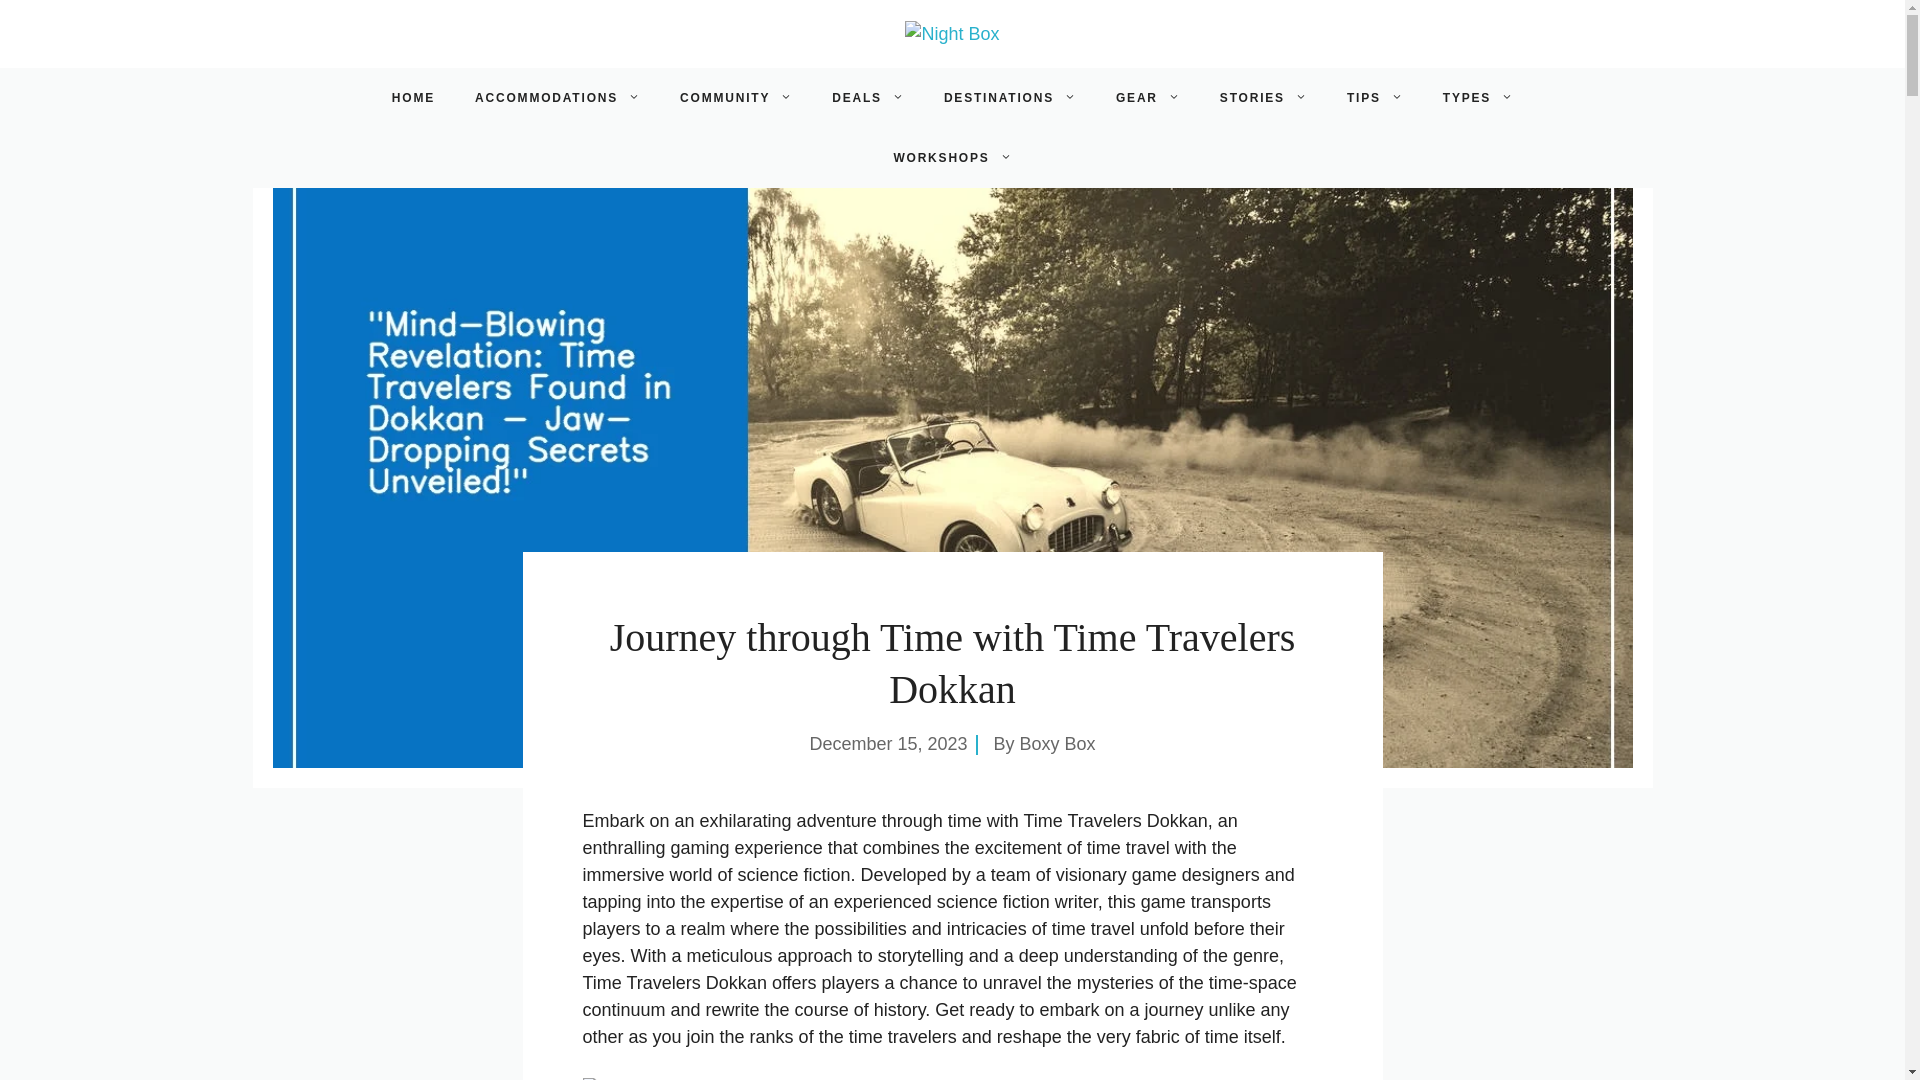 The image size is (1920, 1080). I want to click on WORKSHOPS, so click(952, 158).